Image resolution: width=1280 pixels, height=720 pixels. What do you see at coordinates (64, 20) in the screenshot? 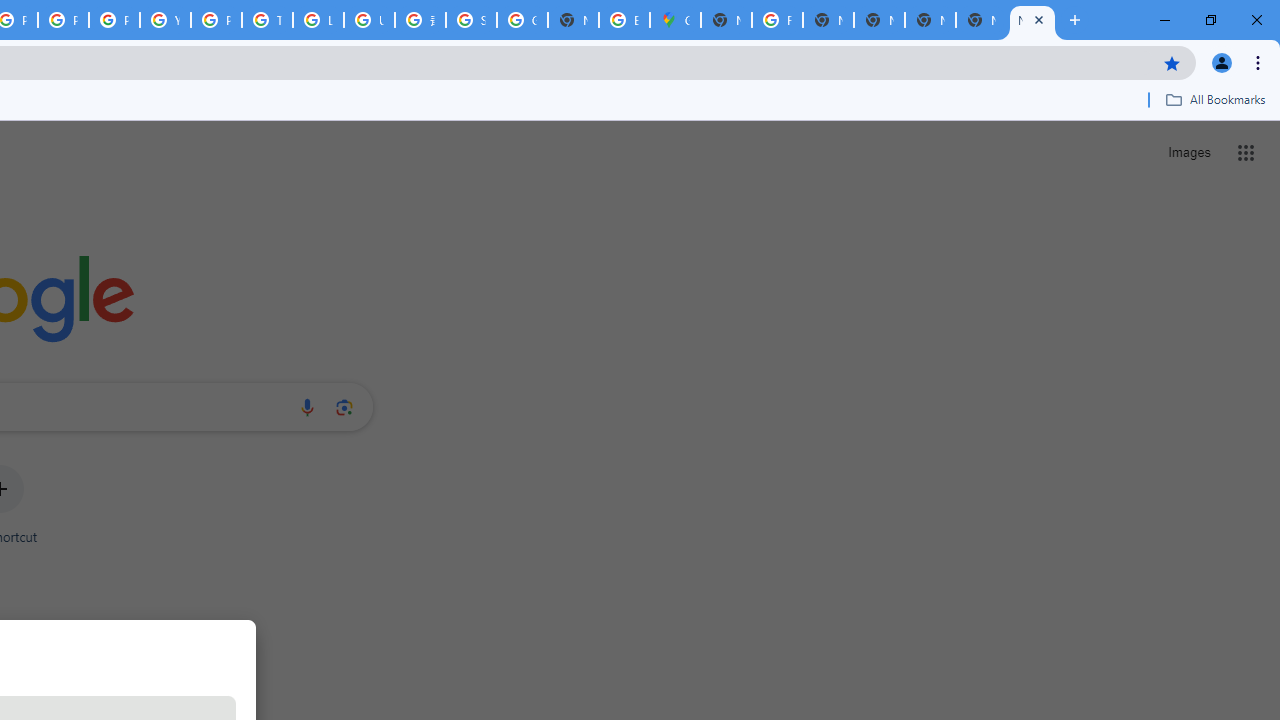
I see `Privacy Help Center - Policies Help` at bounding box center [64, 20].